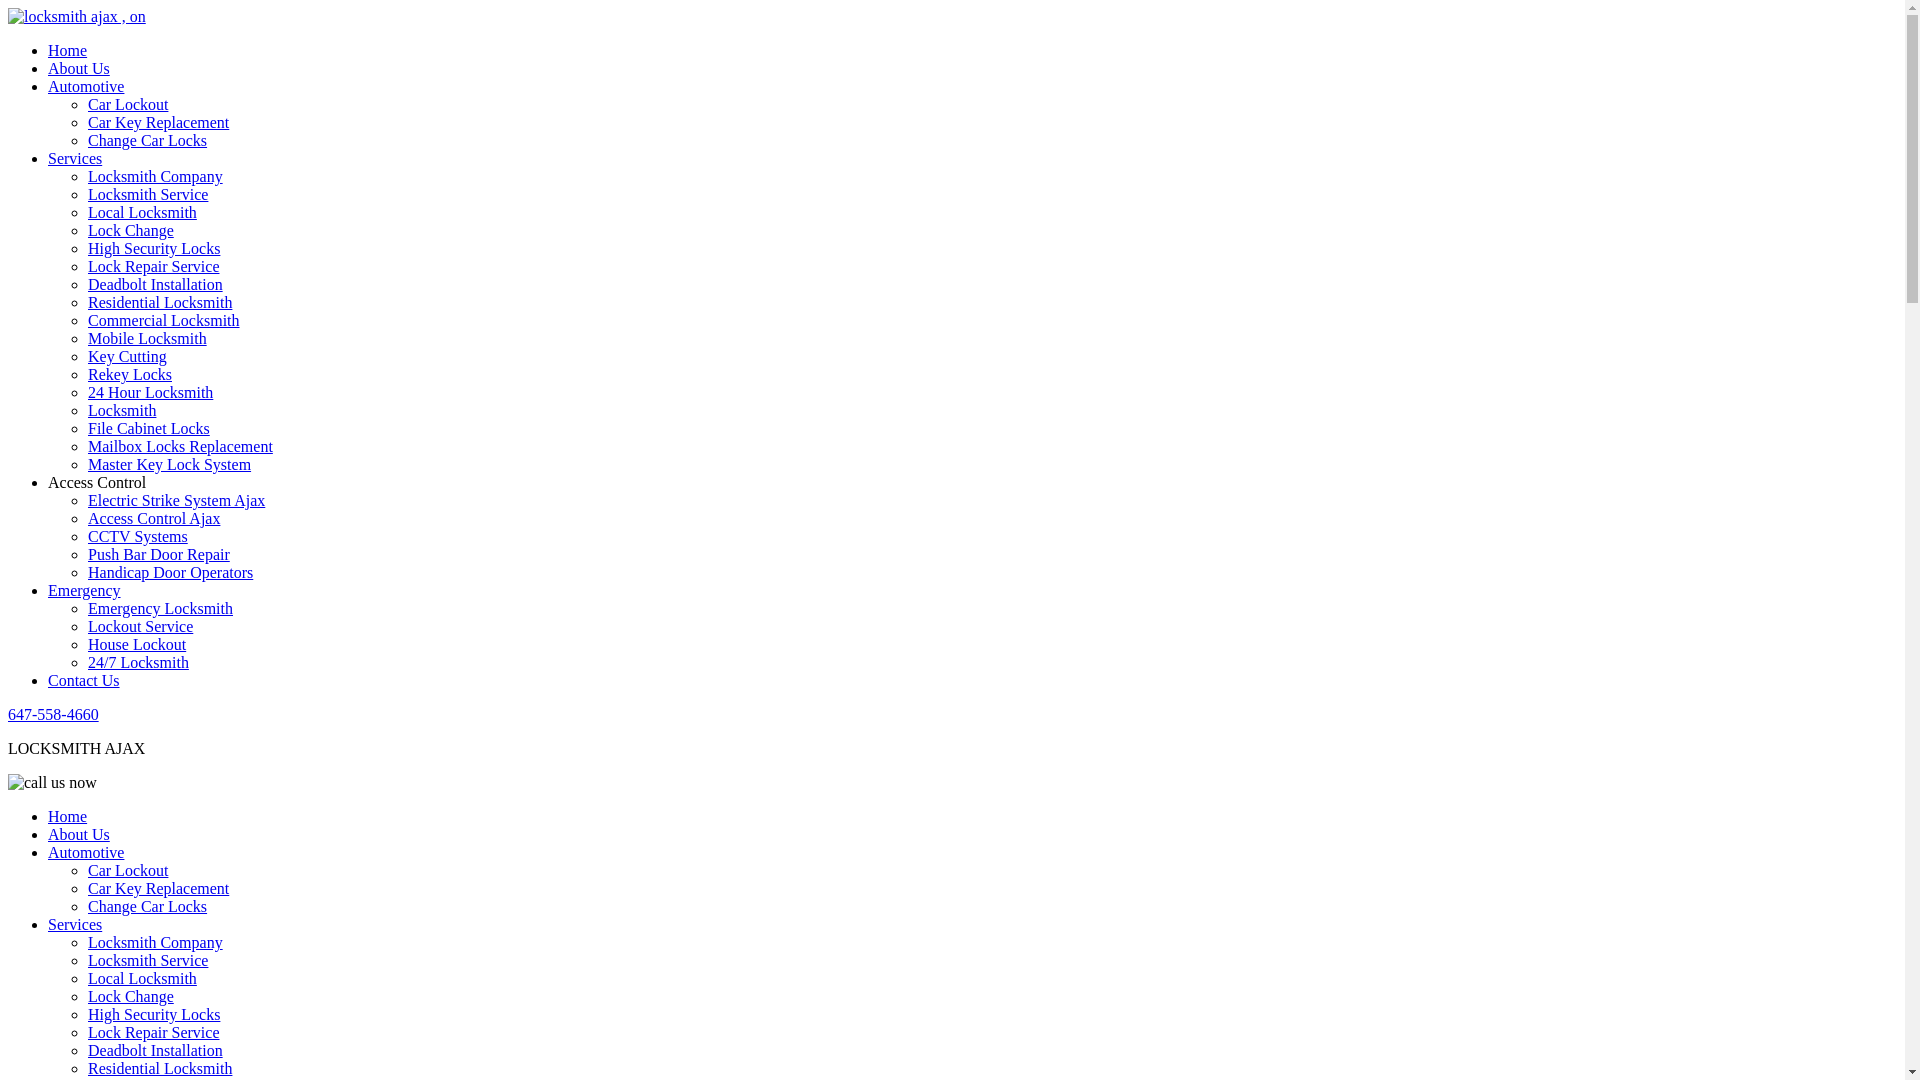  What do you see at coordinates (149, 428) in the screenshot?
I see `File Cabinet Locks` at bounding box center [149, 428].